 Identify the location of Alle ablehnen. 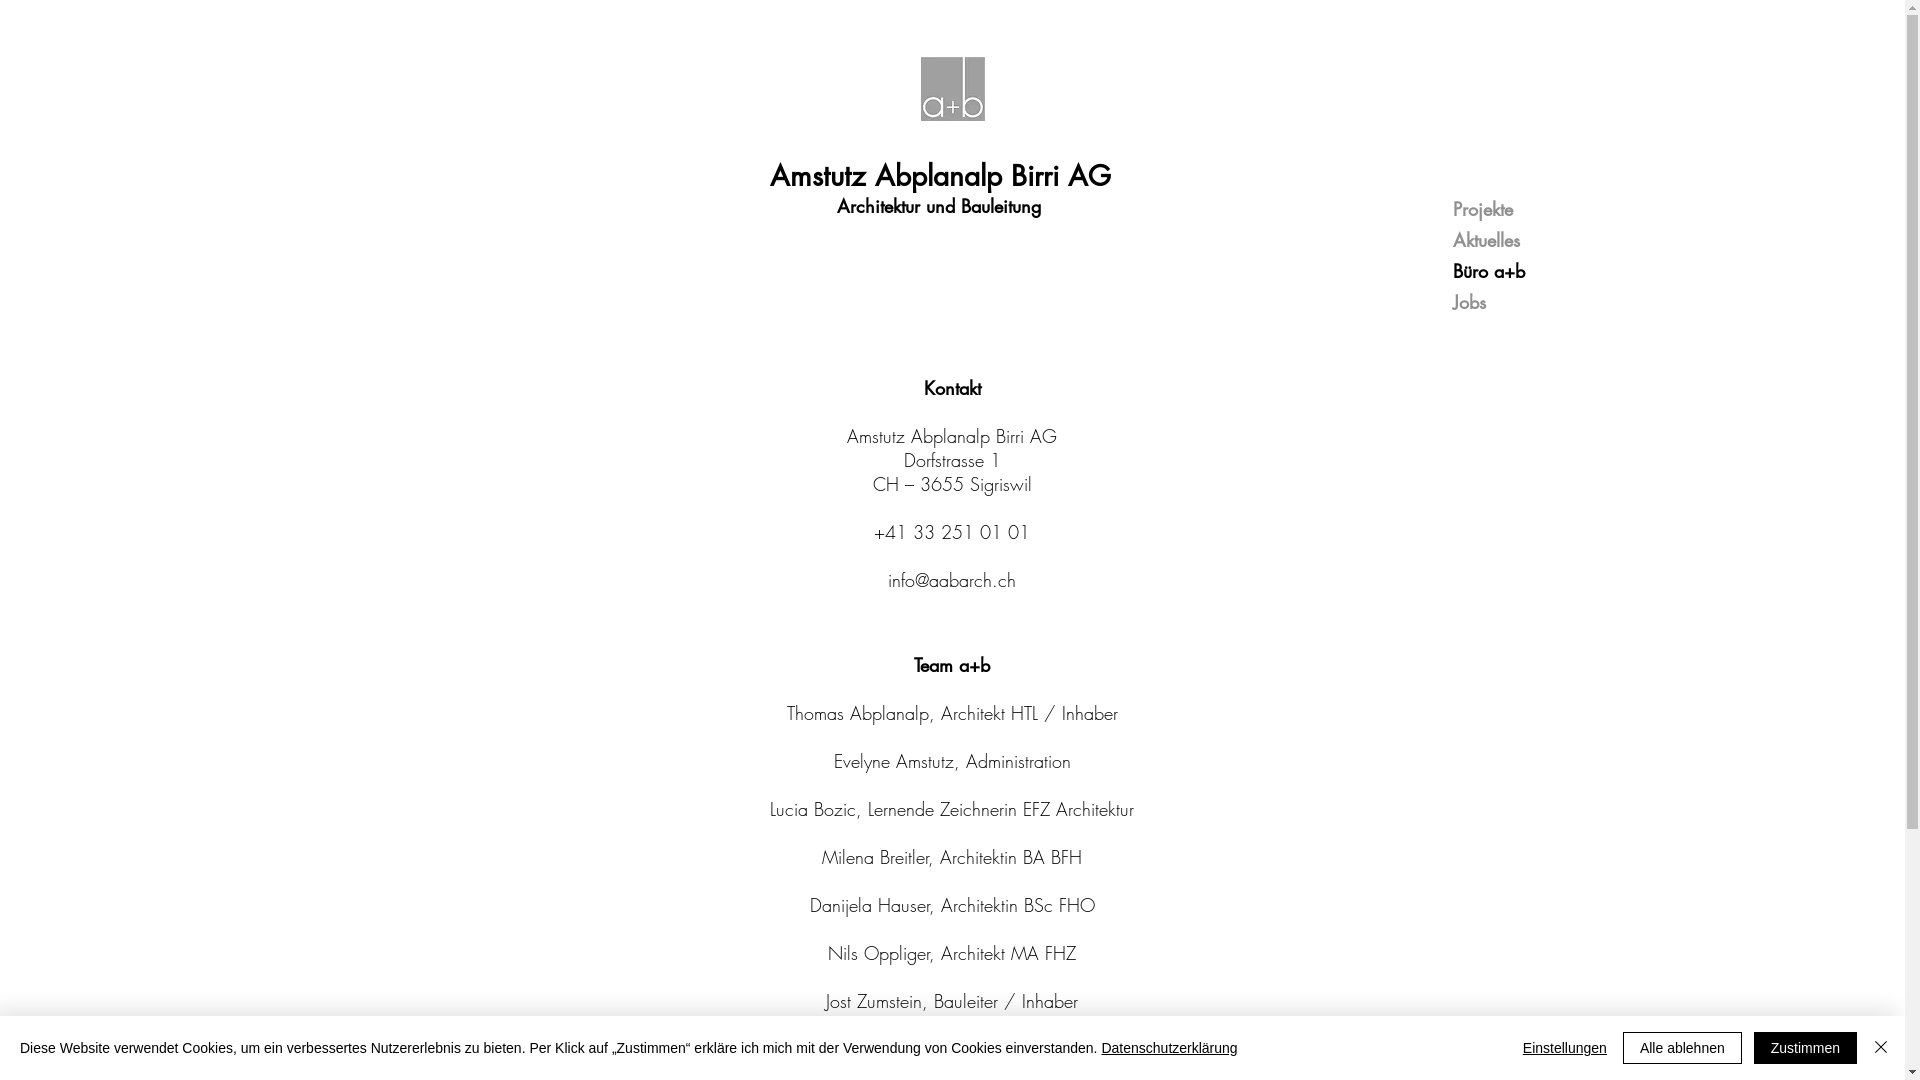
(1682, 1048).